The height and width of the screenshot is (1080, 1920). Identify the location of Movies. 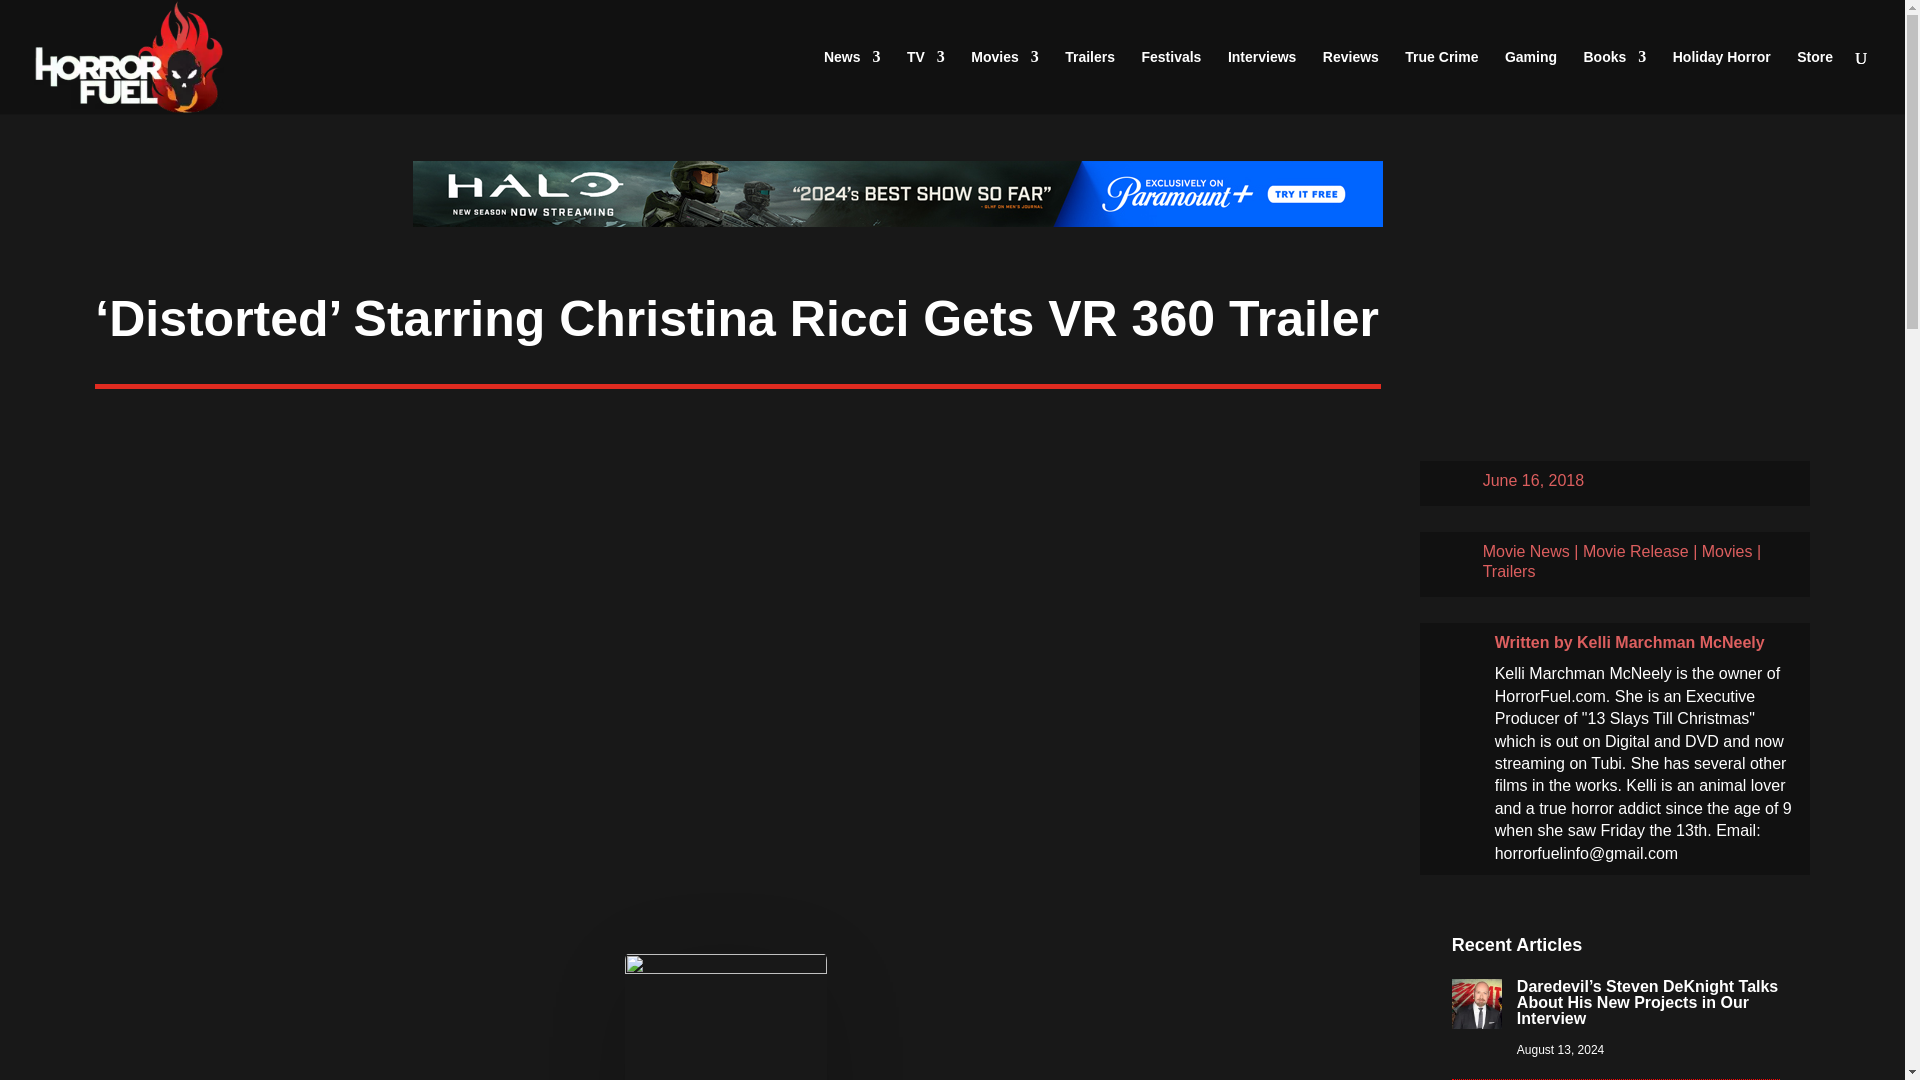
(1004, 82).